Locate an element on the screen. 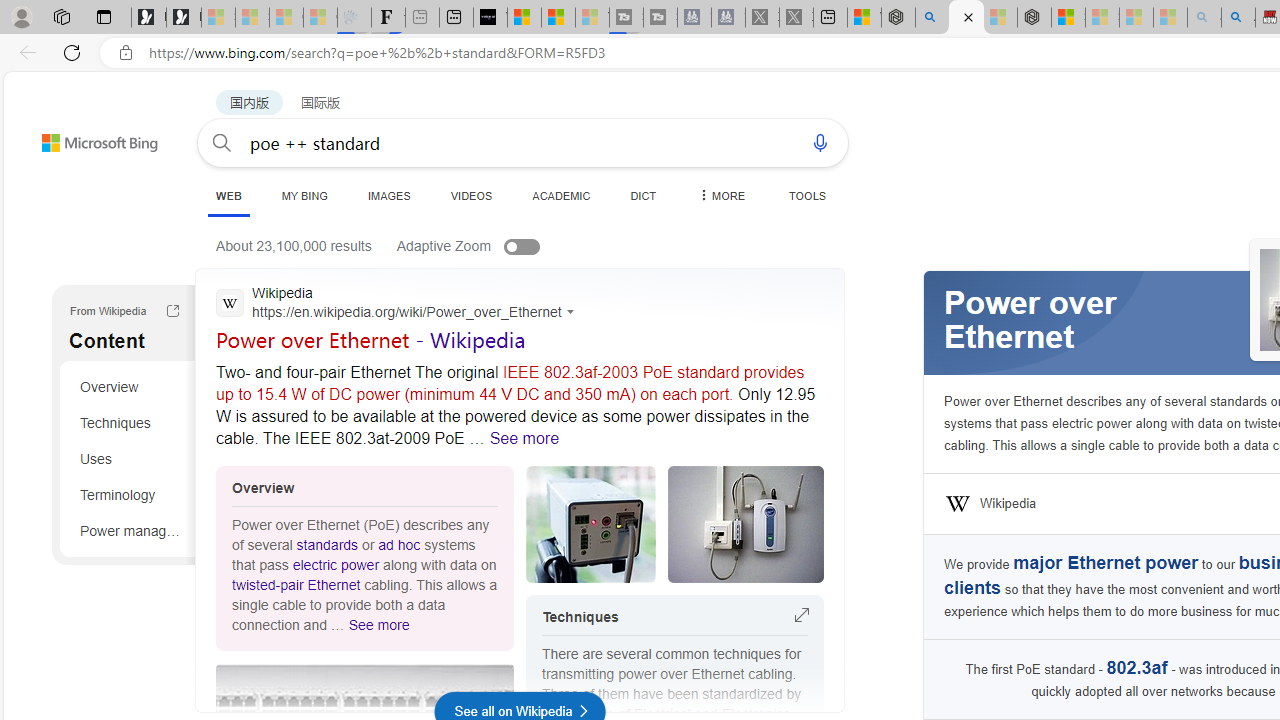 The height and width of the screenshot is (720, 1280). TOOLS is located at coordinates (807, 195).